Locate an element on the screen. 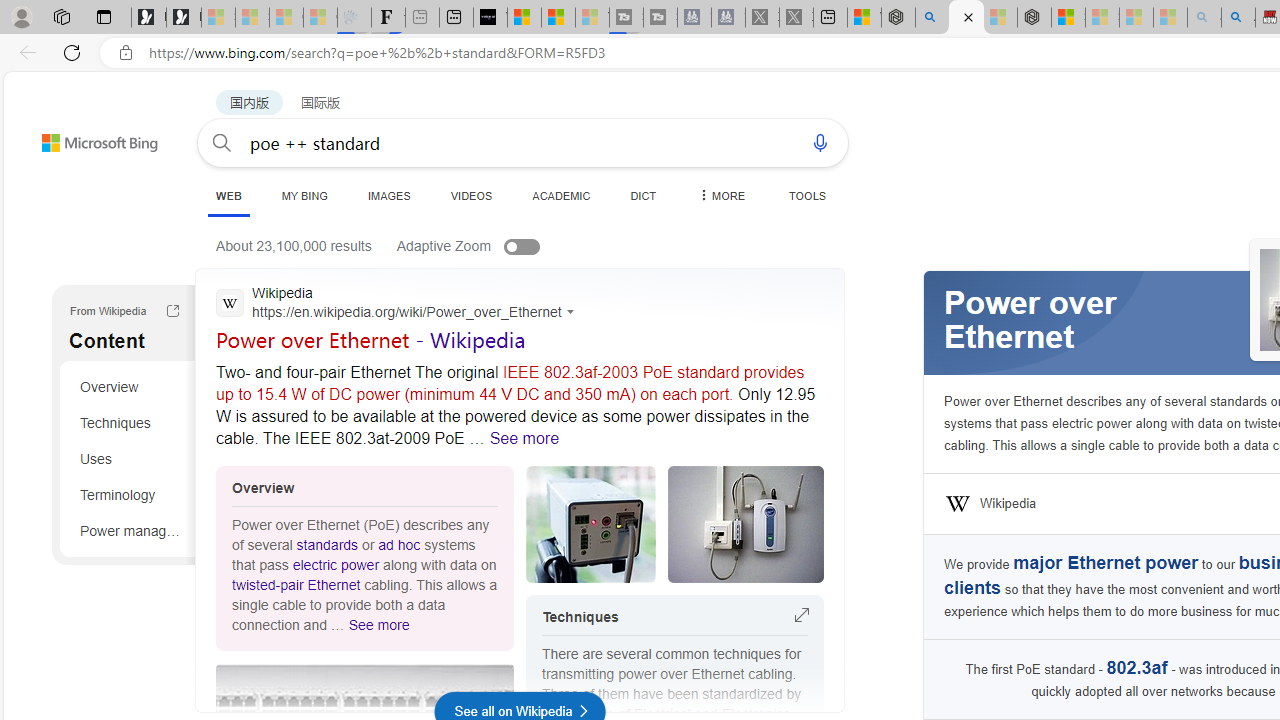 The height and width of the screenshot is (720, 1280). TOOLS is located at coordinates (807, 195).